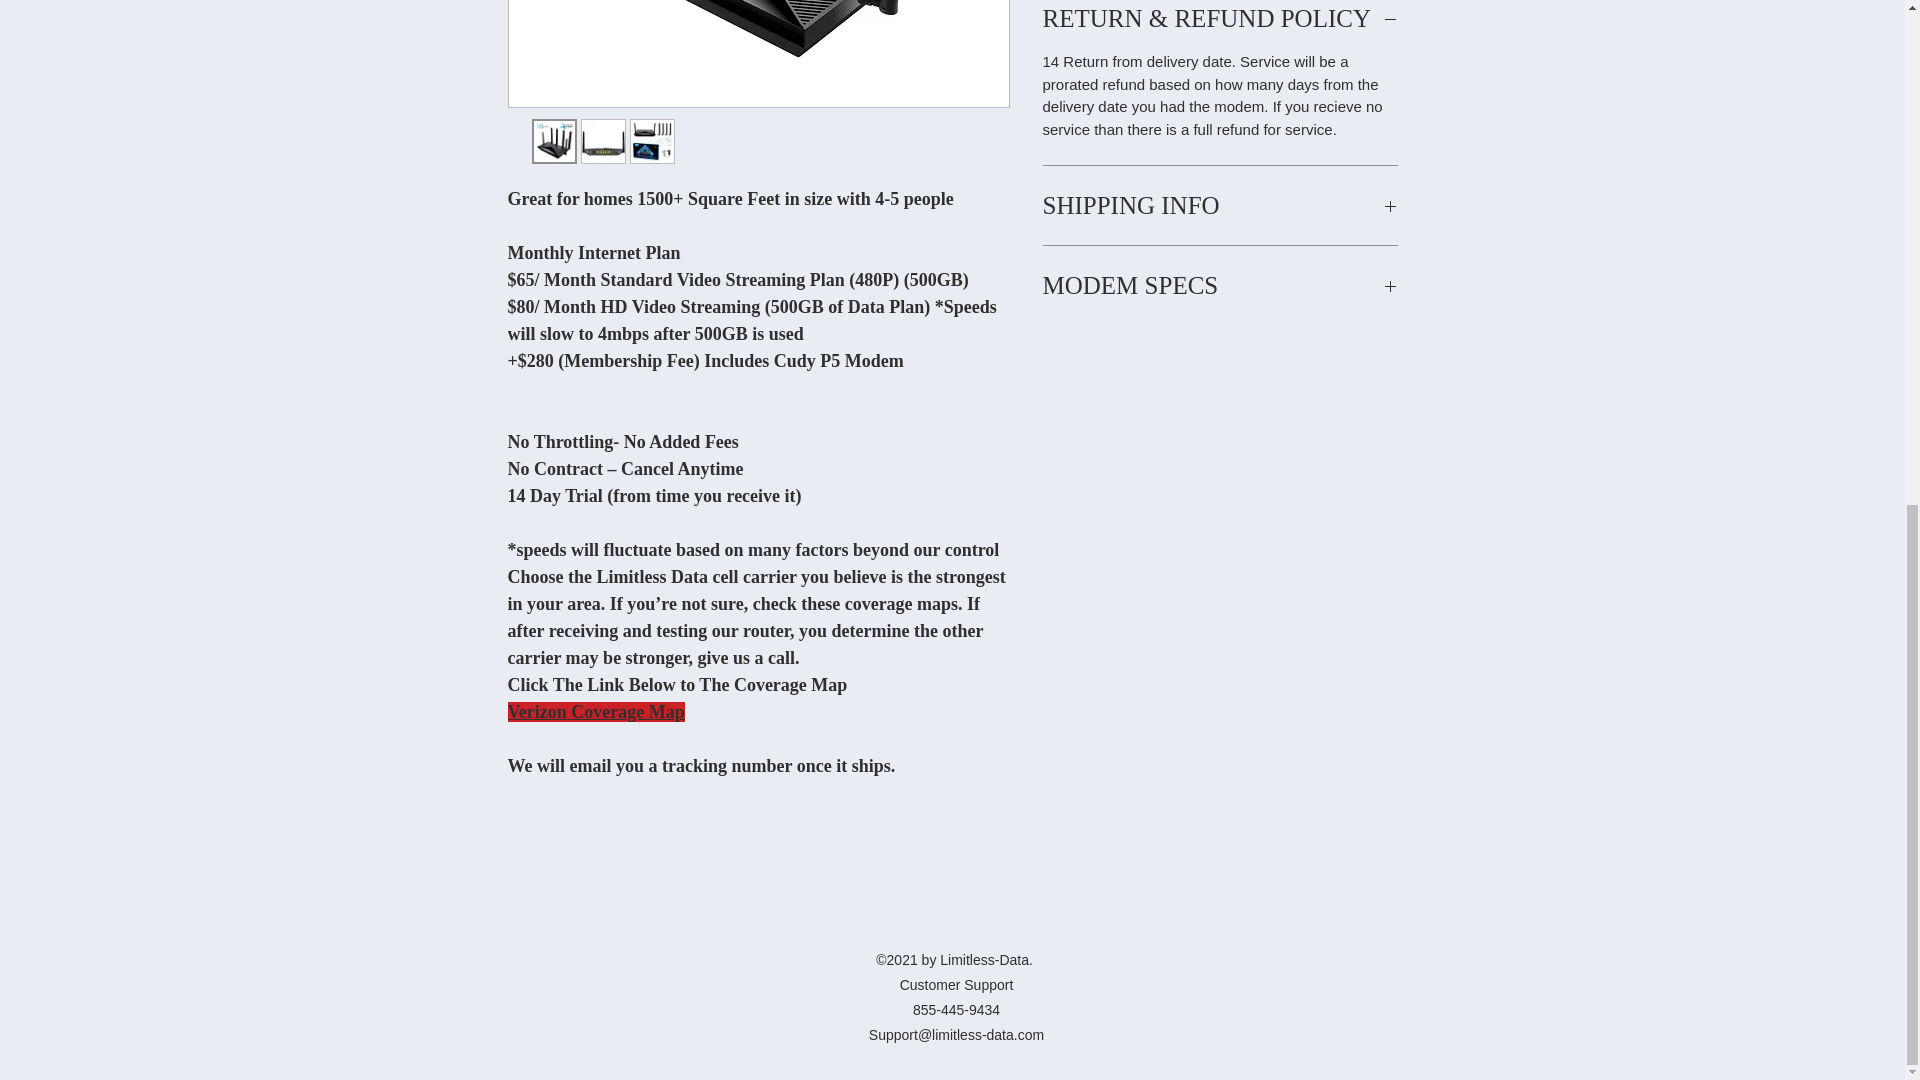 The width and height of the screenshot is (1920, 1080). What do you see at coordinates (1220, 286) in the screenshot?
I see `MODEM SPECS` at bounding box center [1220, 286].